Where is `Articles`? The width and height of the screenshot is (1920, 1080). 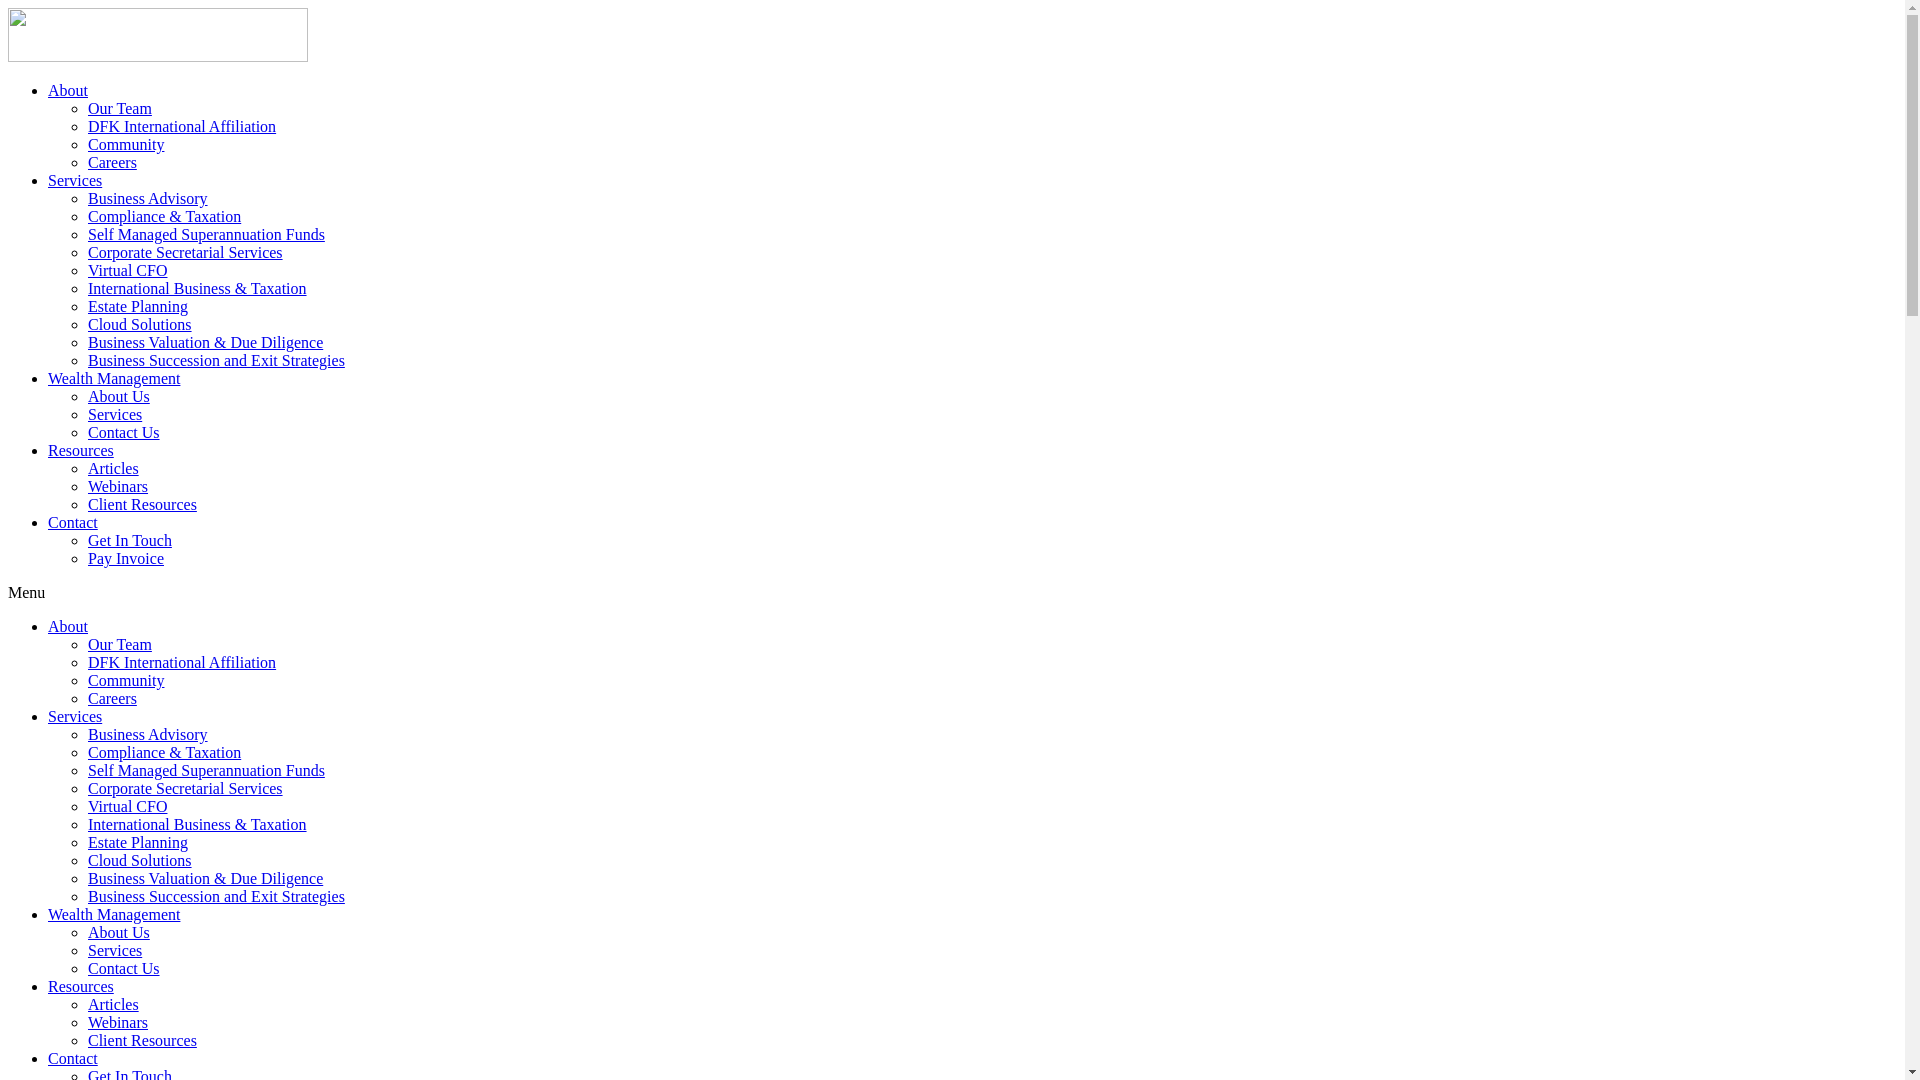
Articles is located at coordinates (114, 468).